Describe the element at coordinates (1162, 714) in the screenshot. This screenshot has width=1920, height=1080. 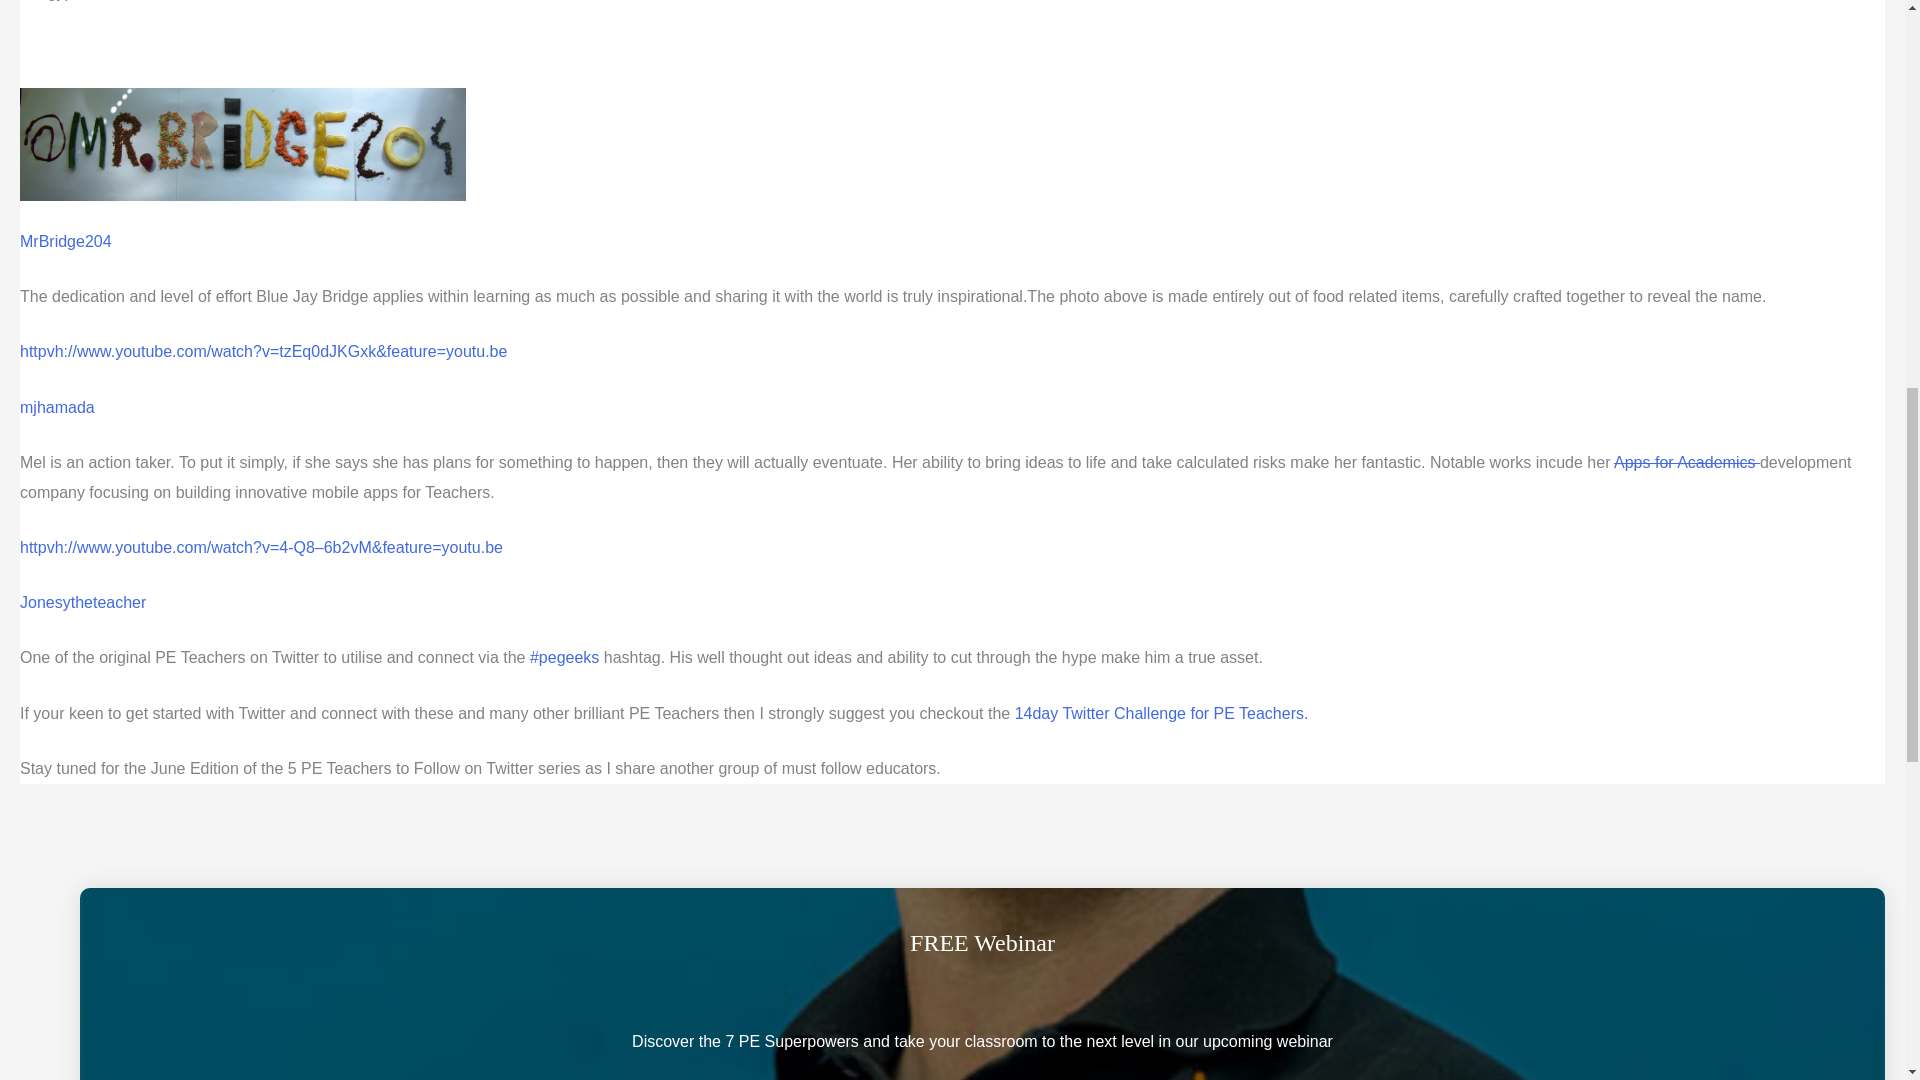
I see `14day Twitter Challenge for PE Teachers.` at that location.